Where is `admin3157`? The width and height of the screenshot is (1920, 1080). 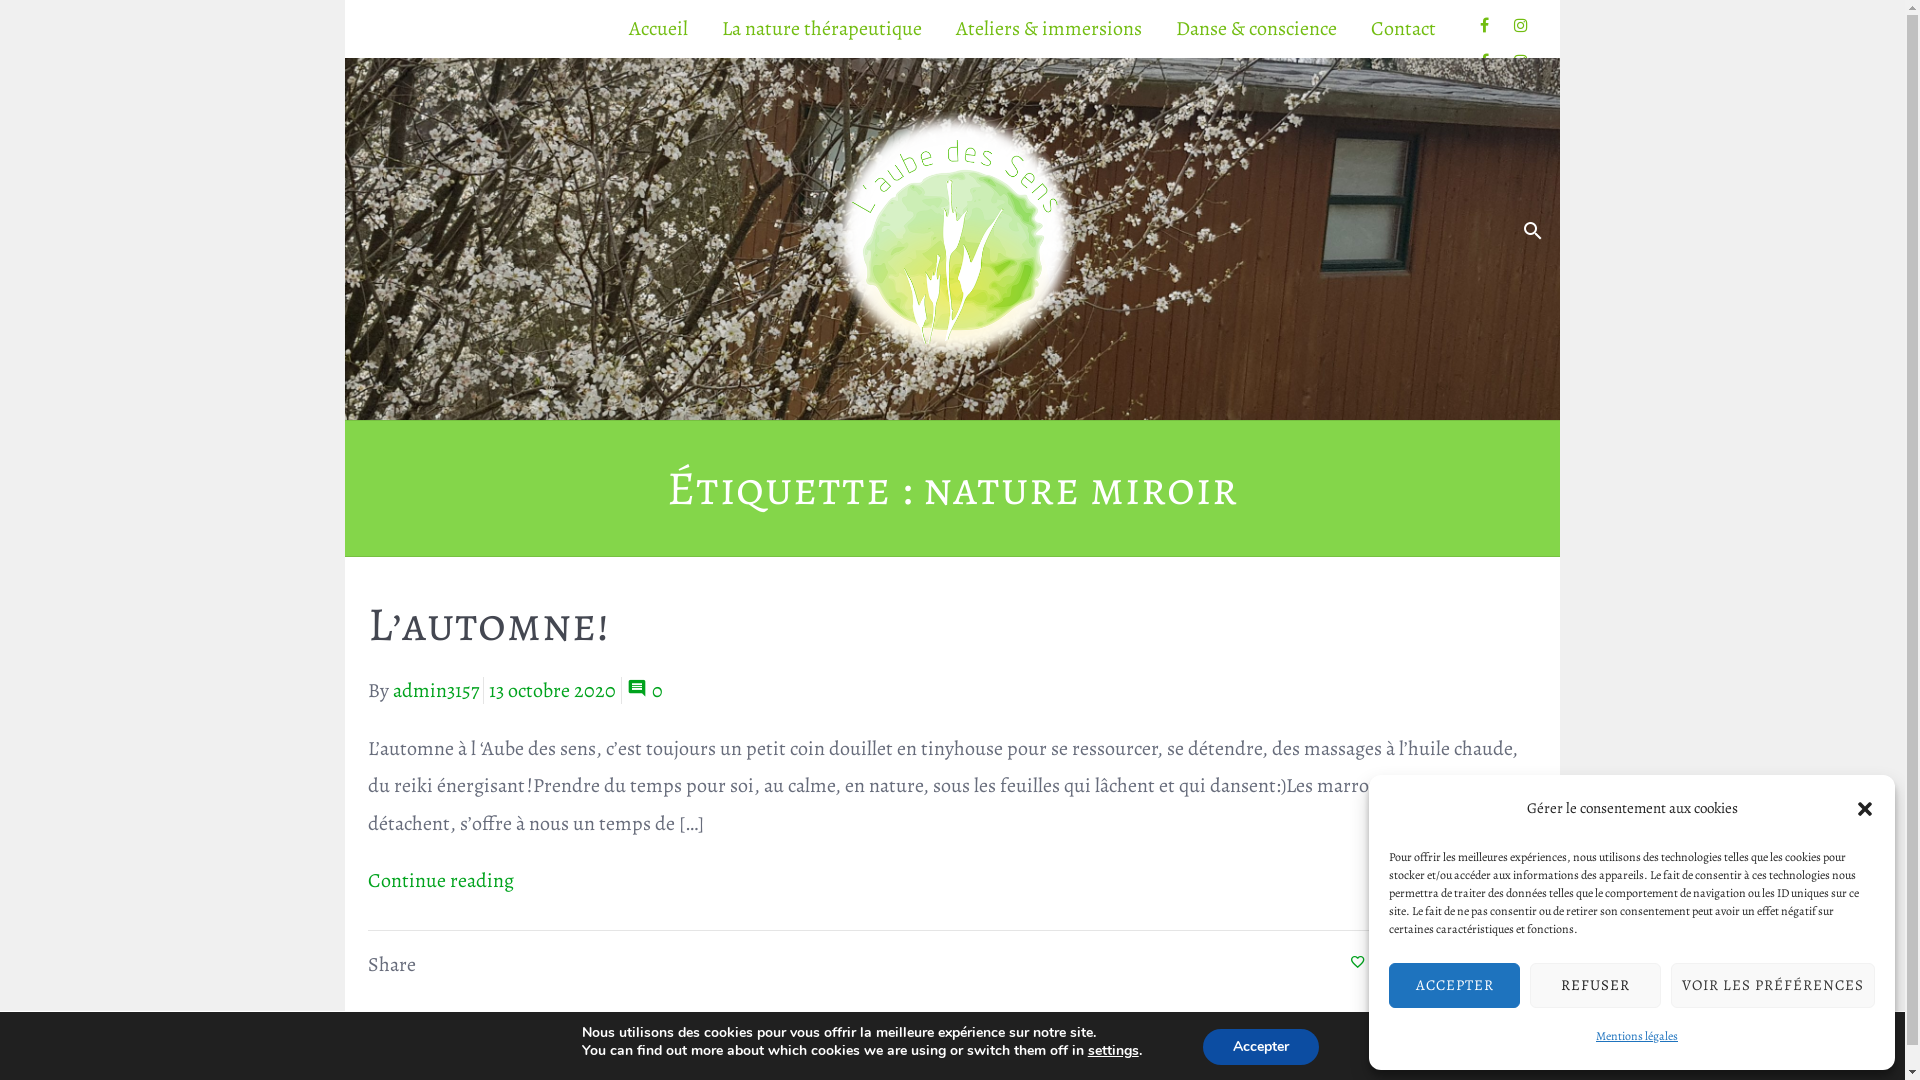 admin3157 is located at coordinates (435, 690).